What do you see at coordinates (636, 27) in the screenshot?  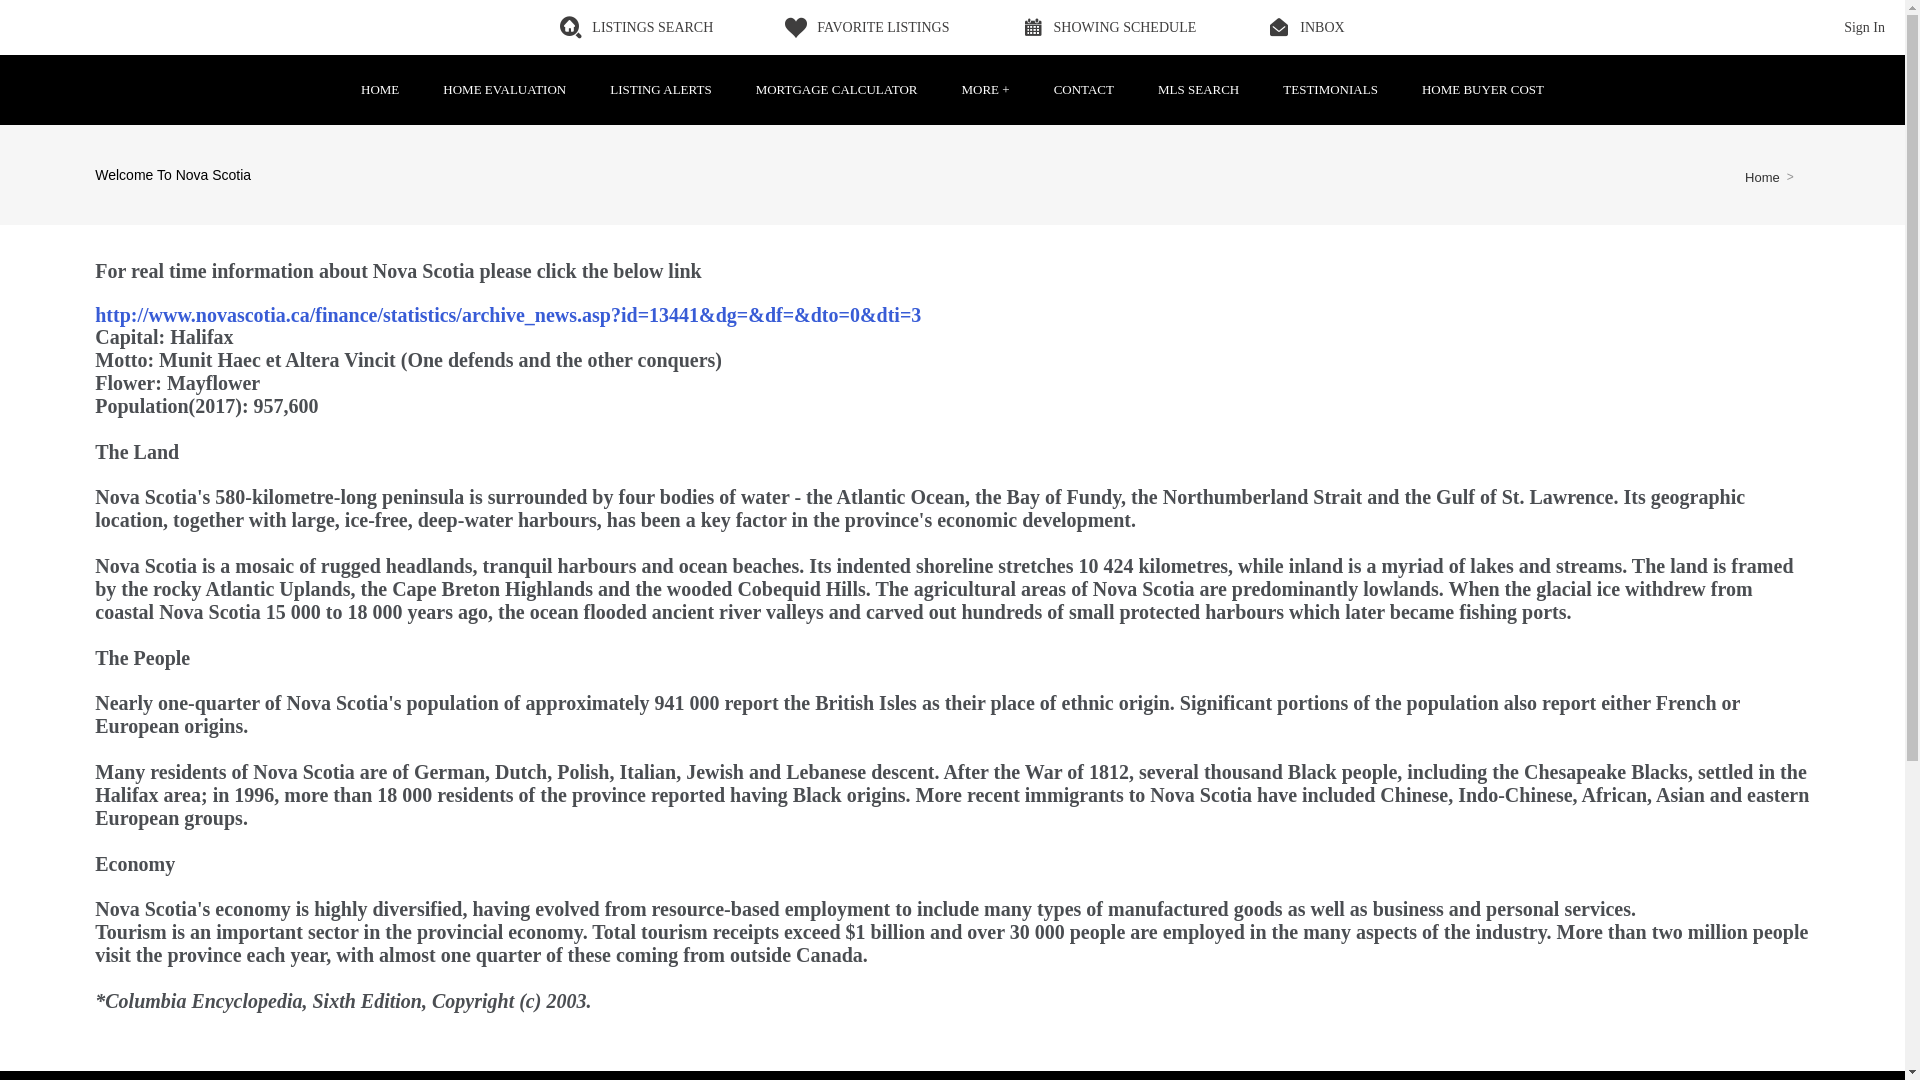 I see `LISTINGS SEARCH` at bounding box center [636, 27].